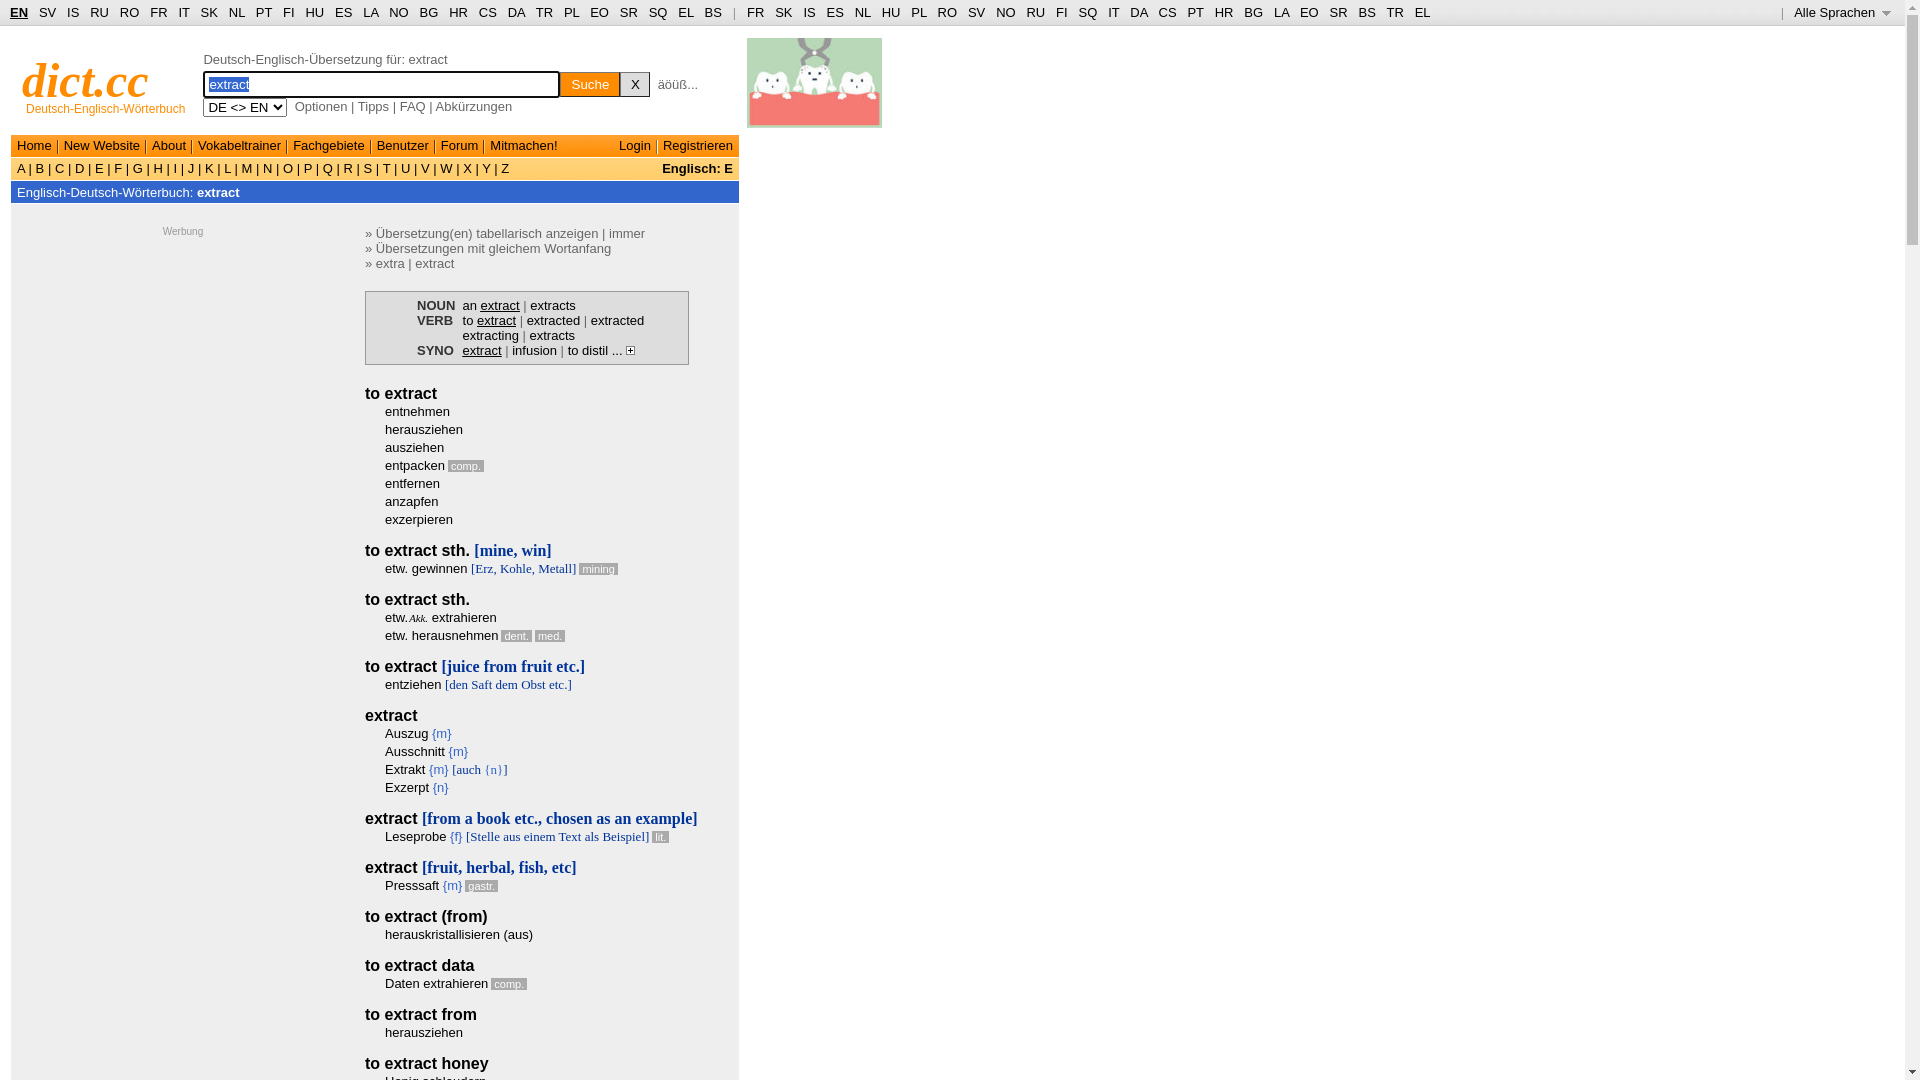 This screenshot has height=1080, width=1920. I want to click on FR, so click(756, 12).